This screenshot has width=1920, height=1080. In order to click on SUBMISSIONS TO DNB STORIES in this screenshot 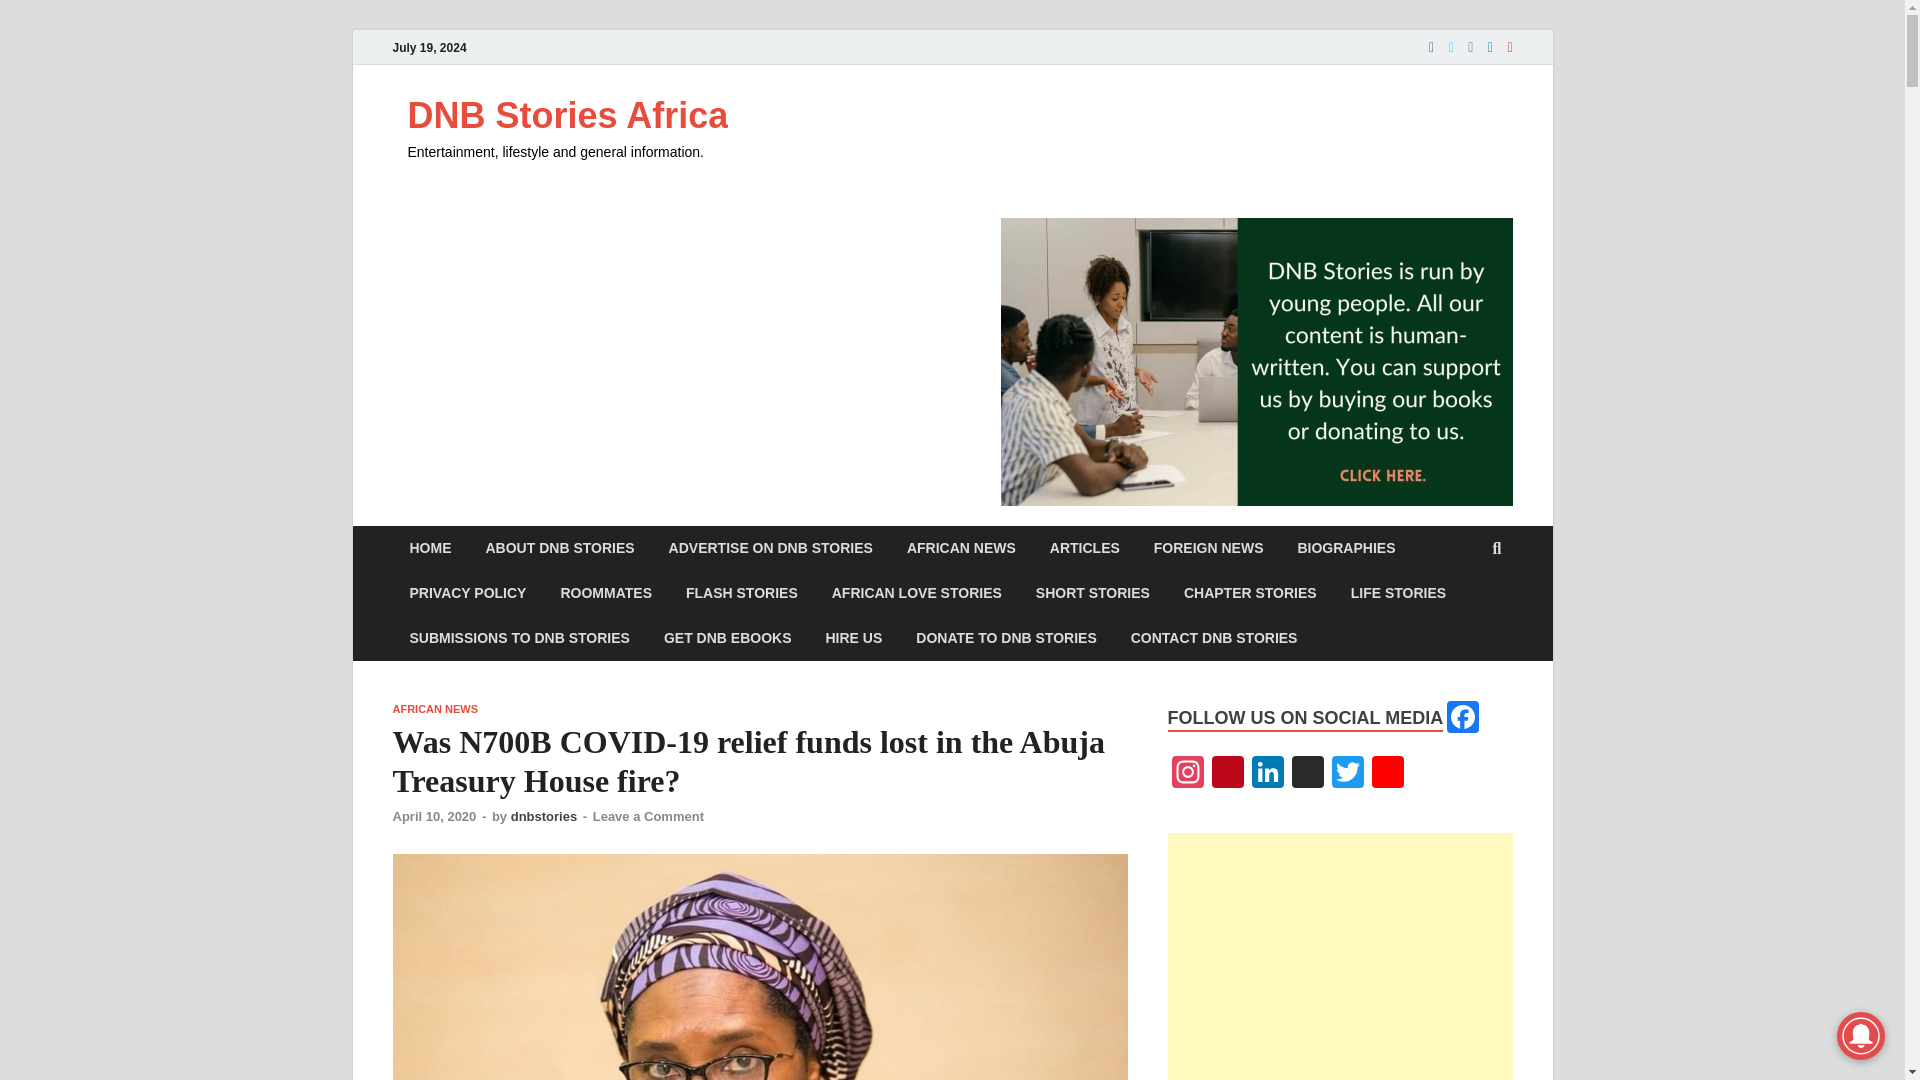, I will do `click(518, 638)`.